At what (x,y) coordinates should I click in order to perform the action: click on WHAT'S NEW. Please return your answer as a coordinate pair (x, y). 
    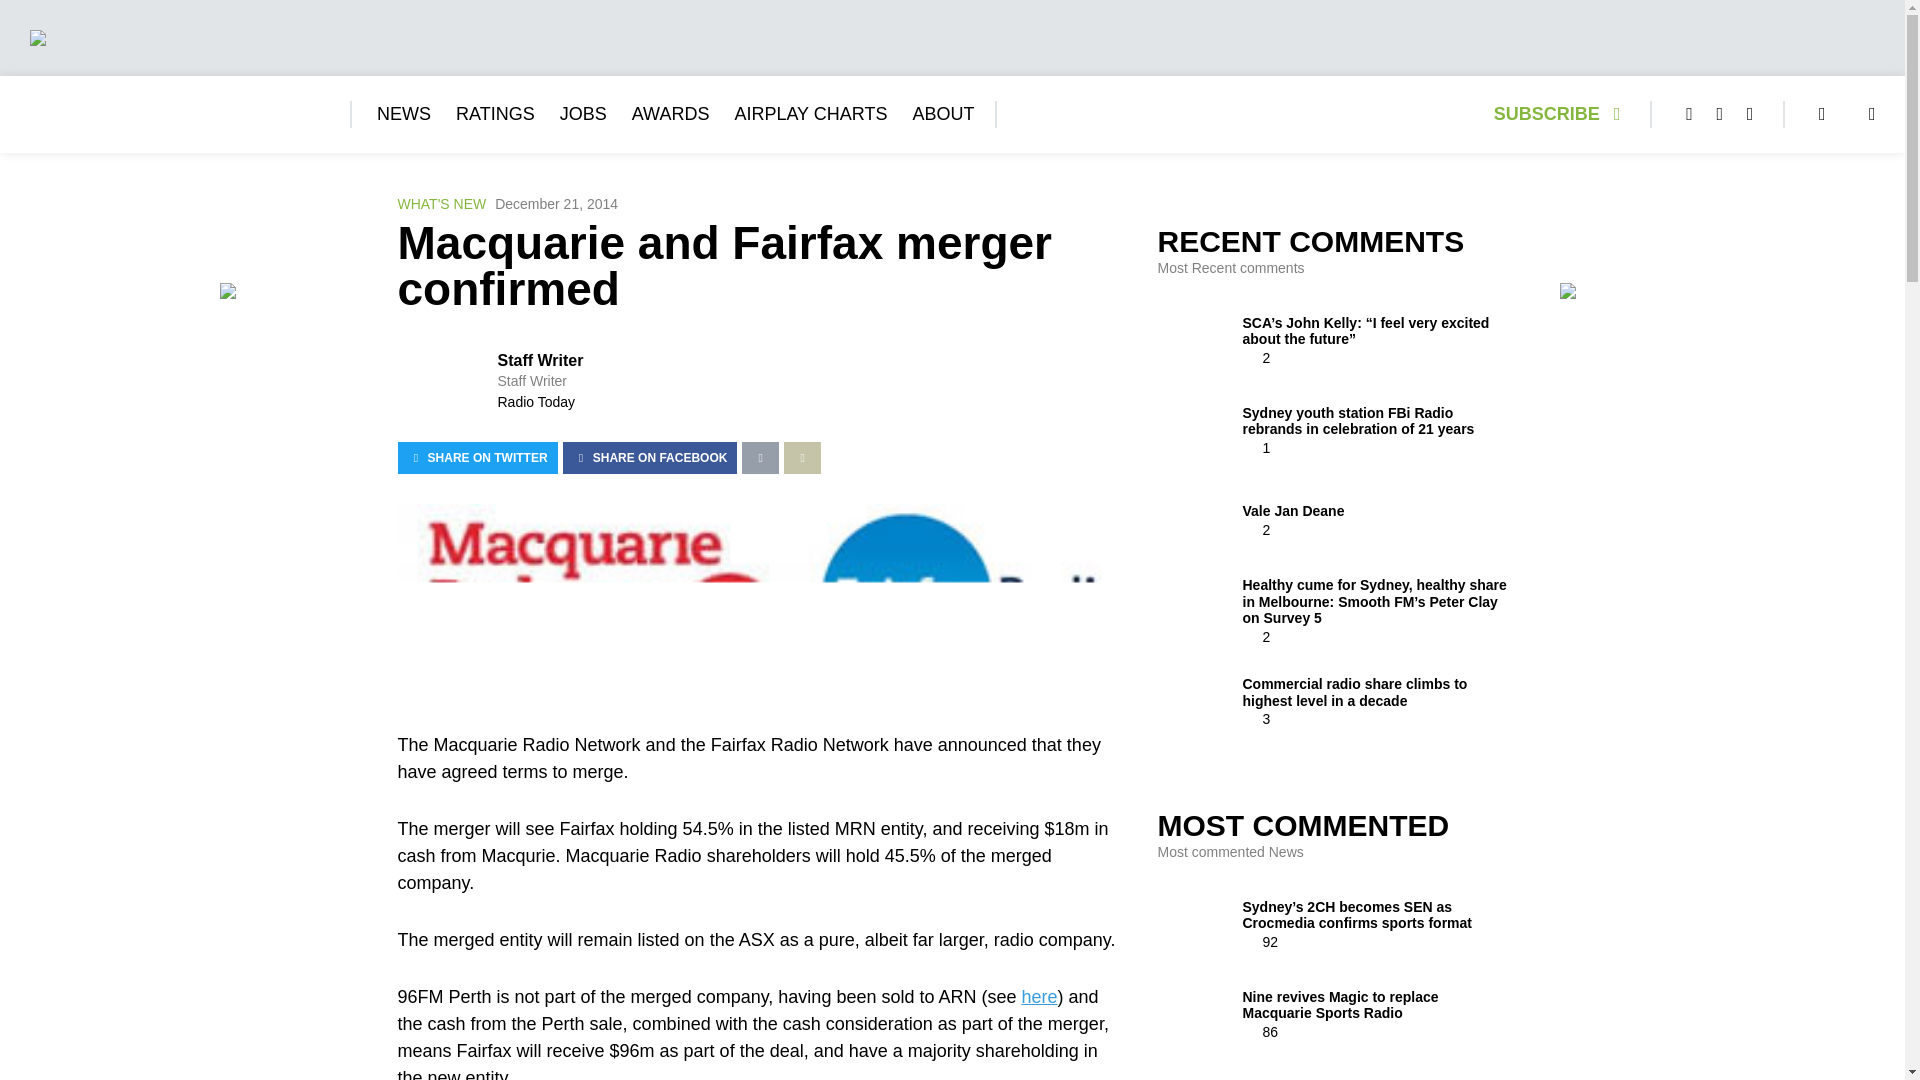
    Looking at the image, I should click on (442, 204).